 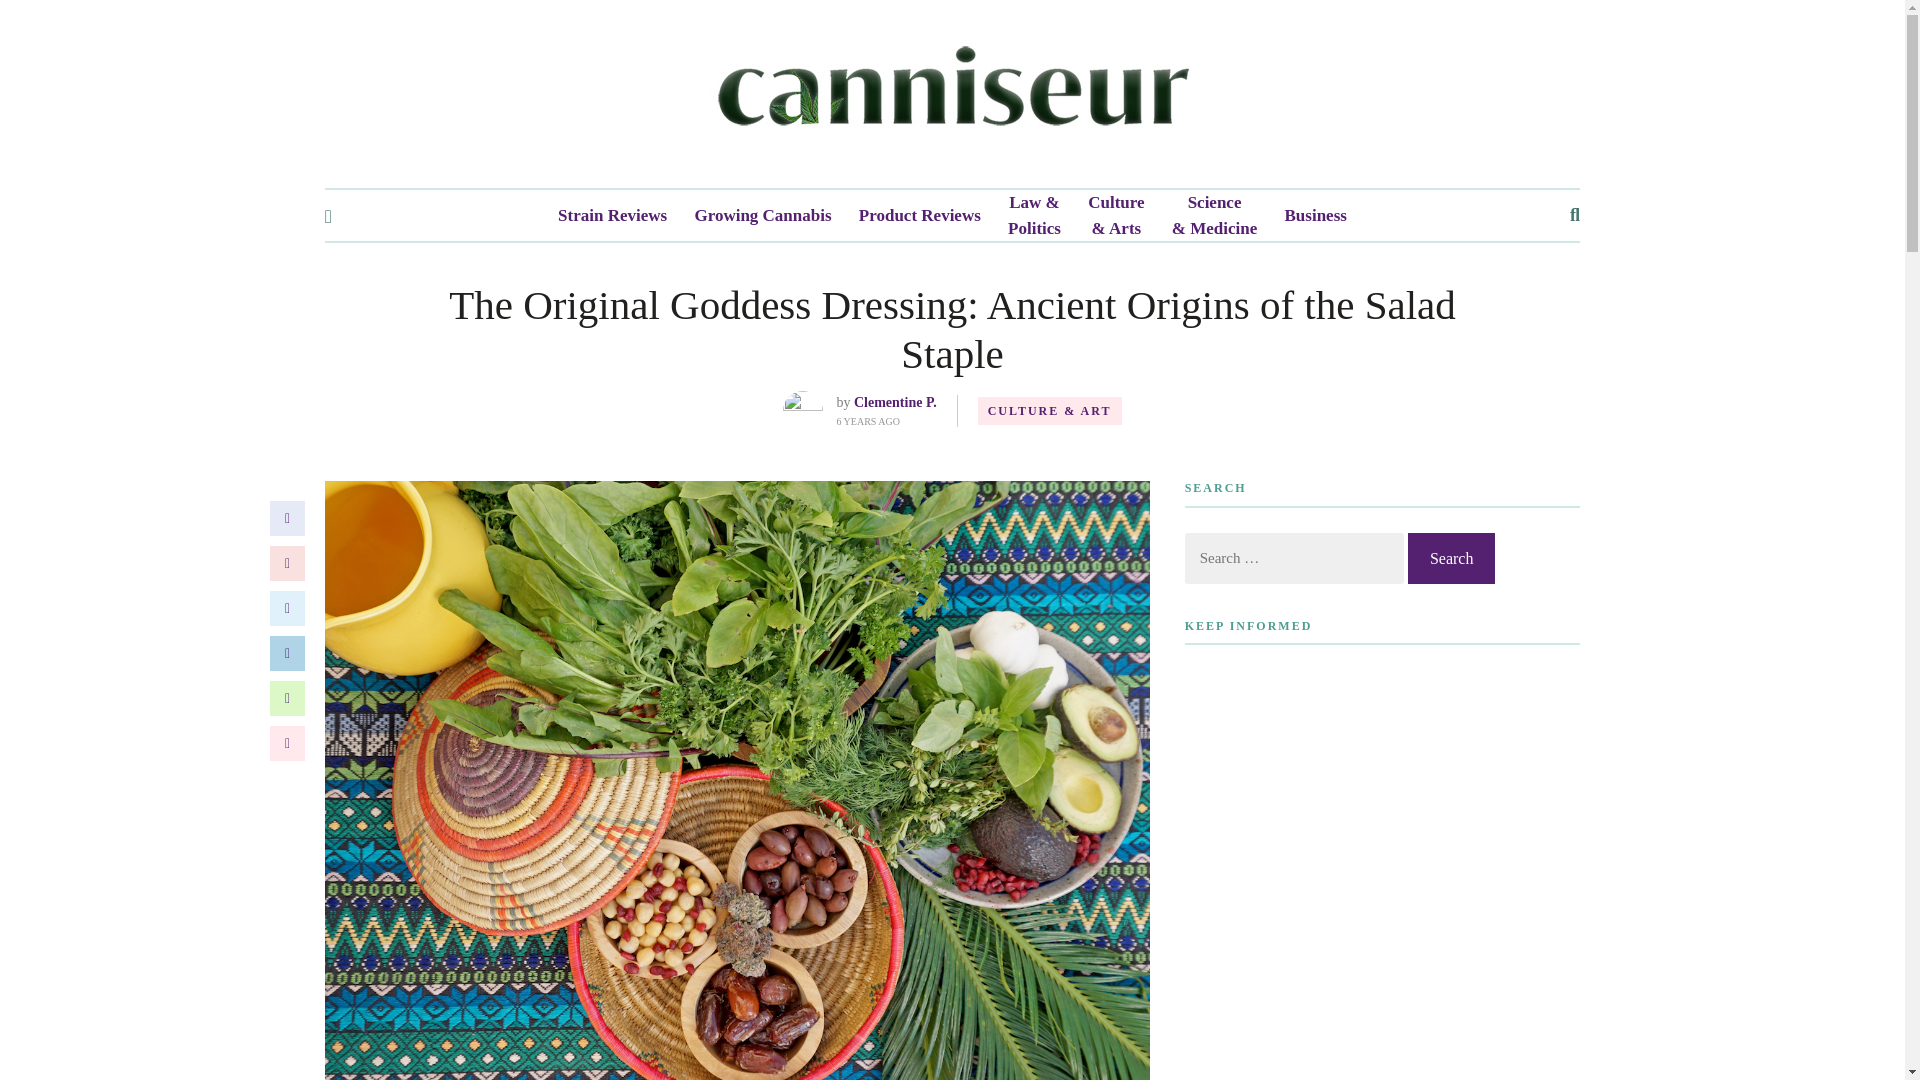 I want to click on Product Reviews, so click(x=920, y=216).